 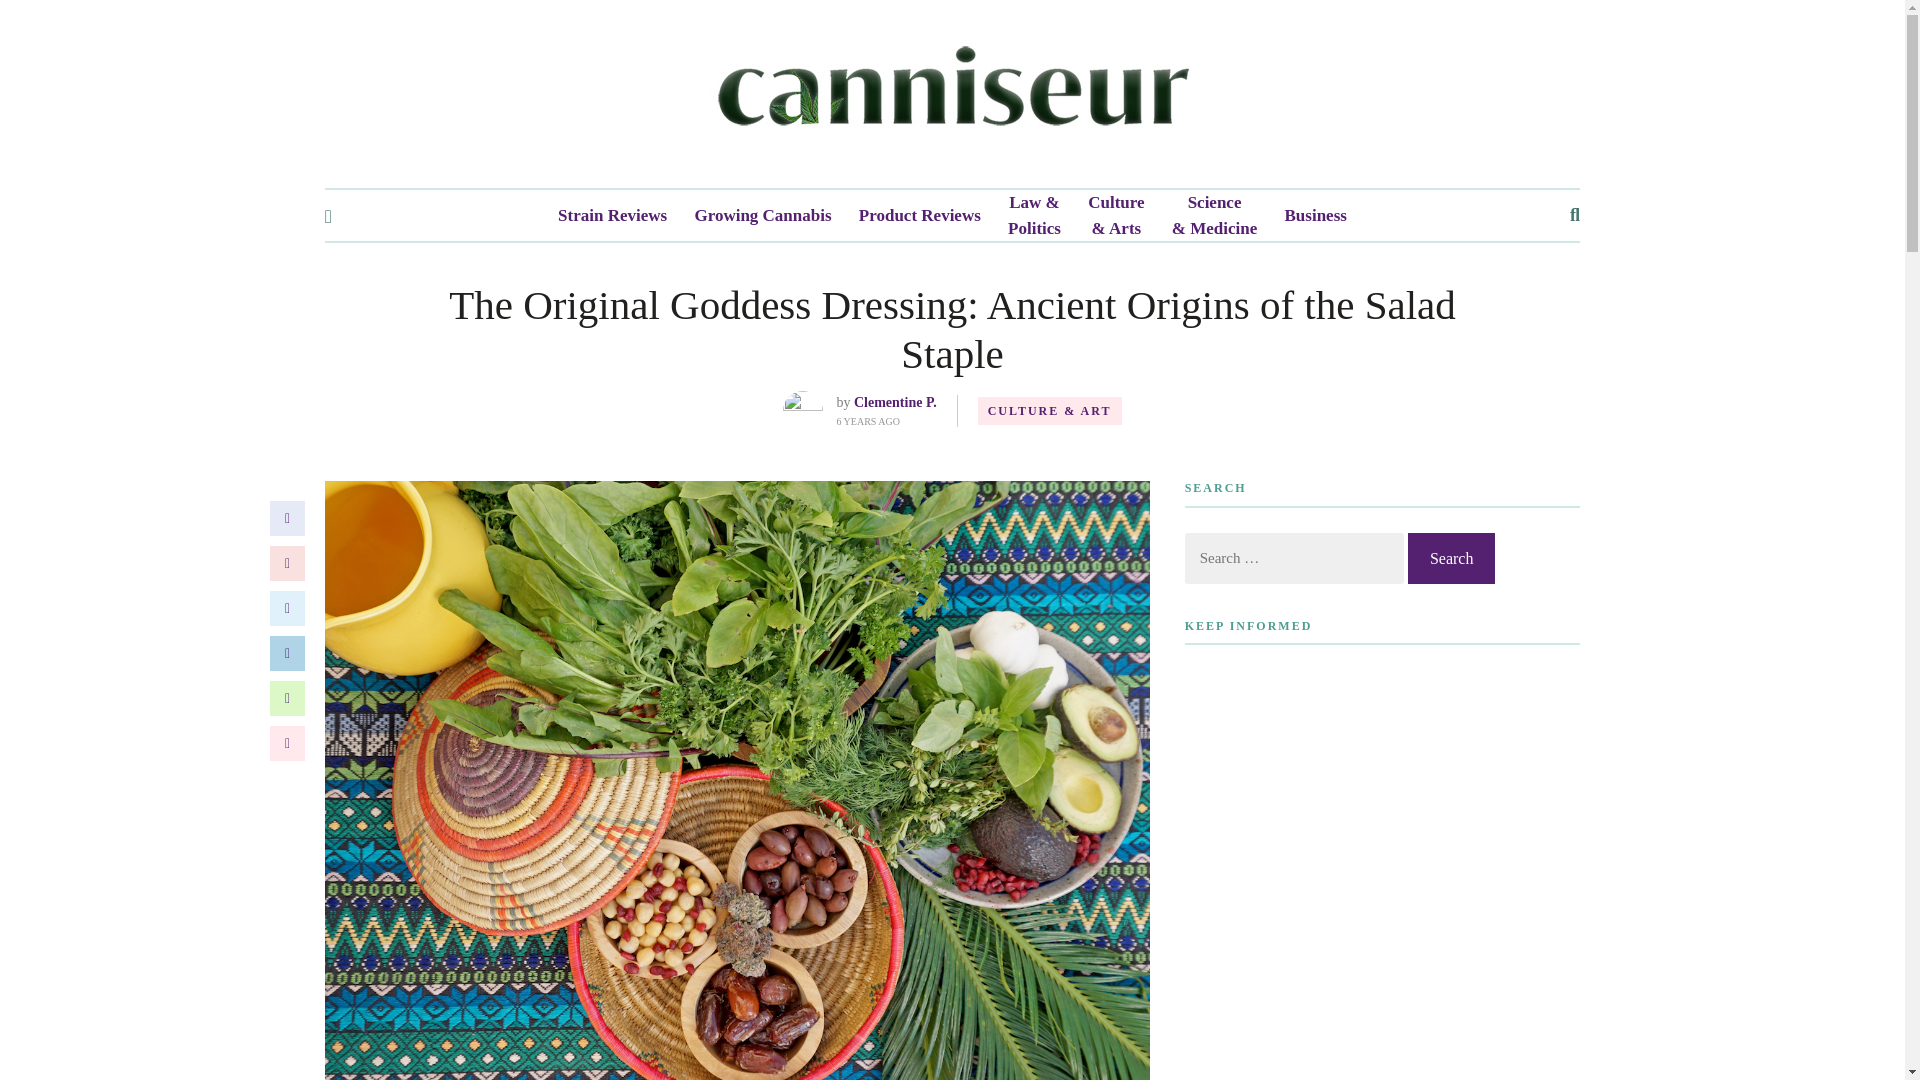 I want to click on Product Reviews, so click(x=920, y=216).